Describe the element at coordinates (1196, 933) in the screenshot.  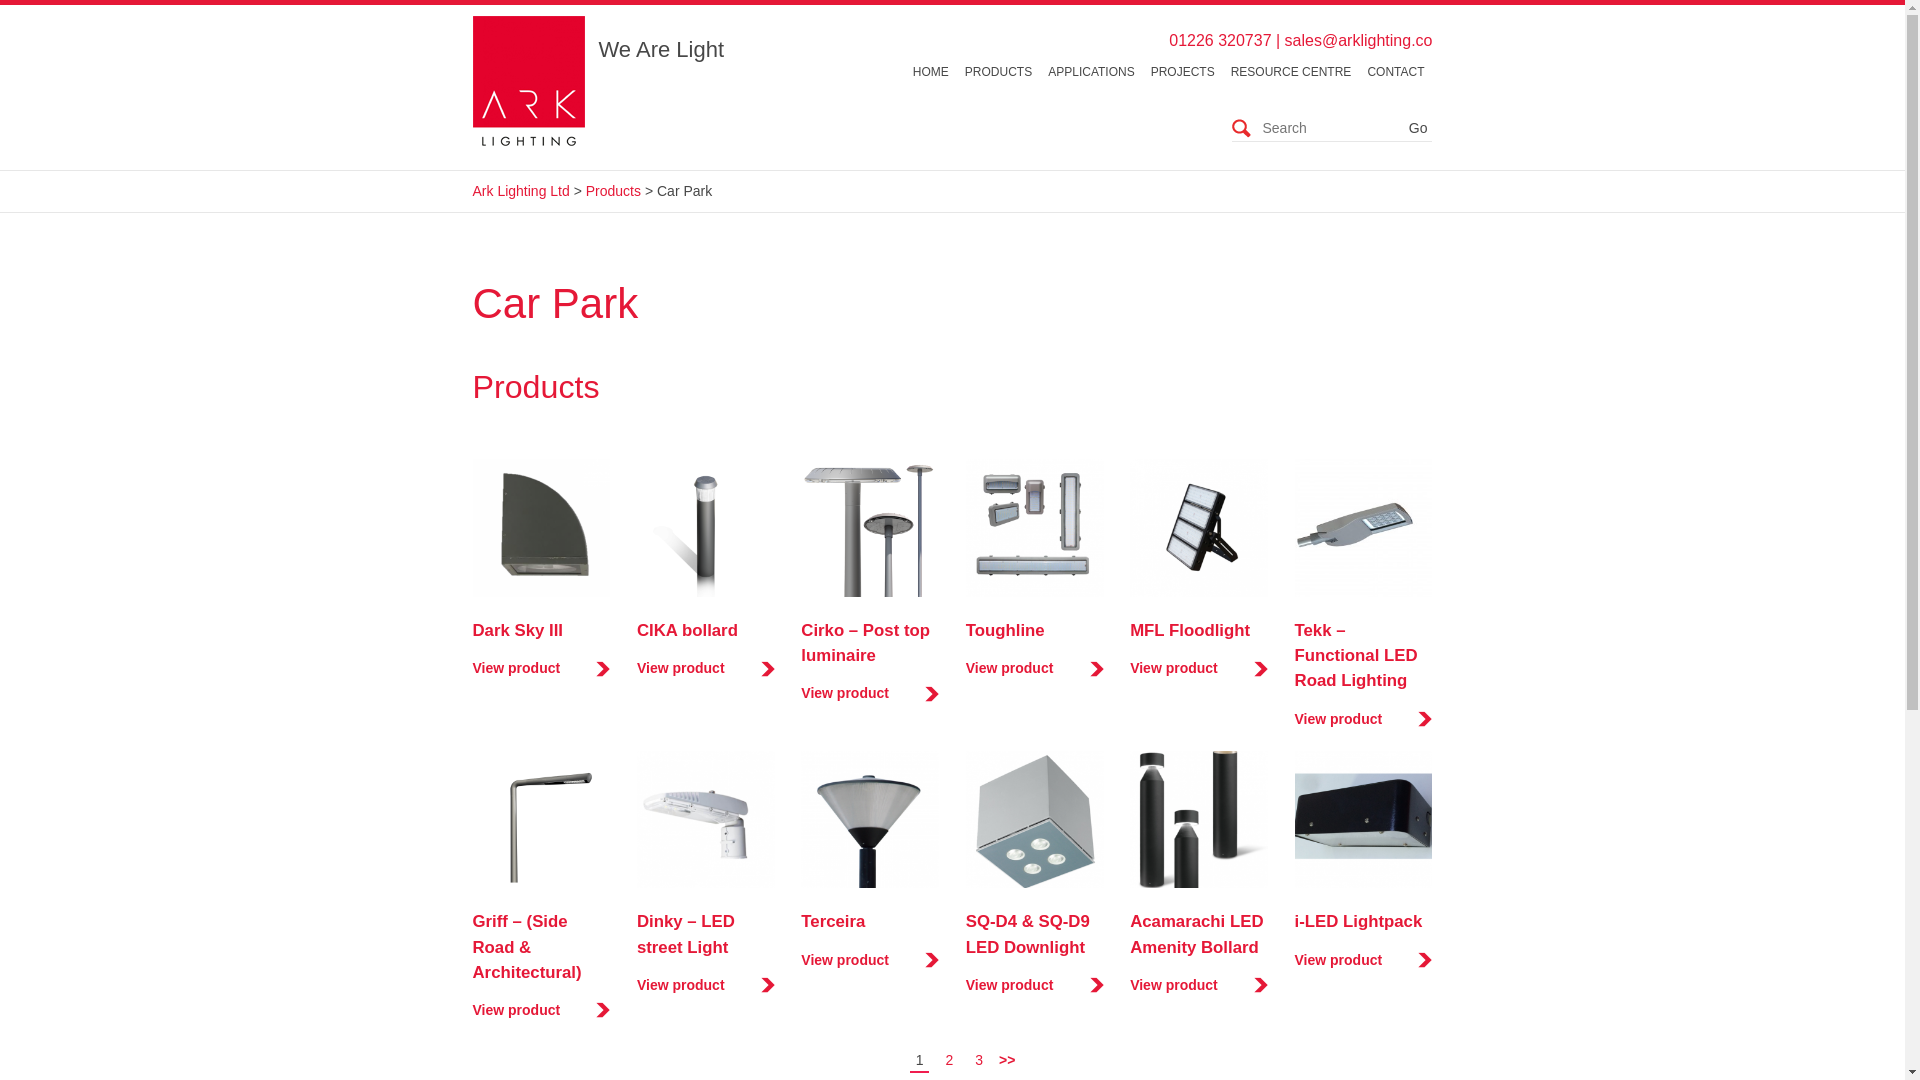
I see `Acamarachi LED Amenity Bollard` at that location.